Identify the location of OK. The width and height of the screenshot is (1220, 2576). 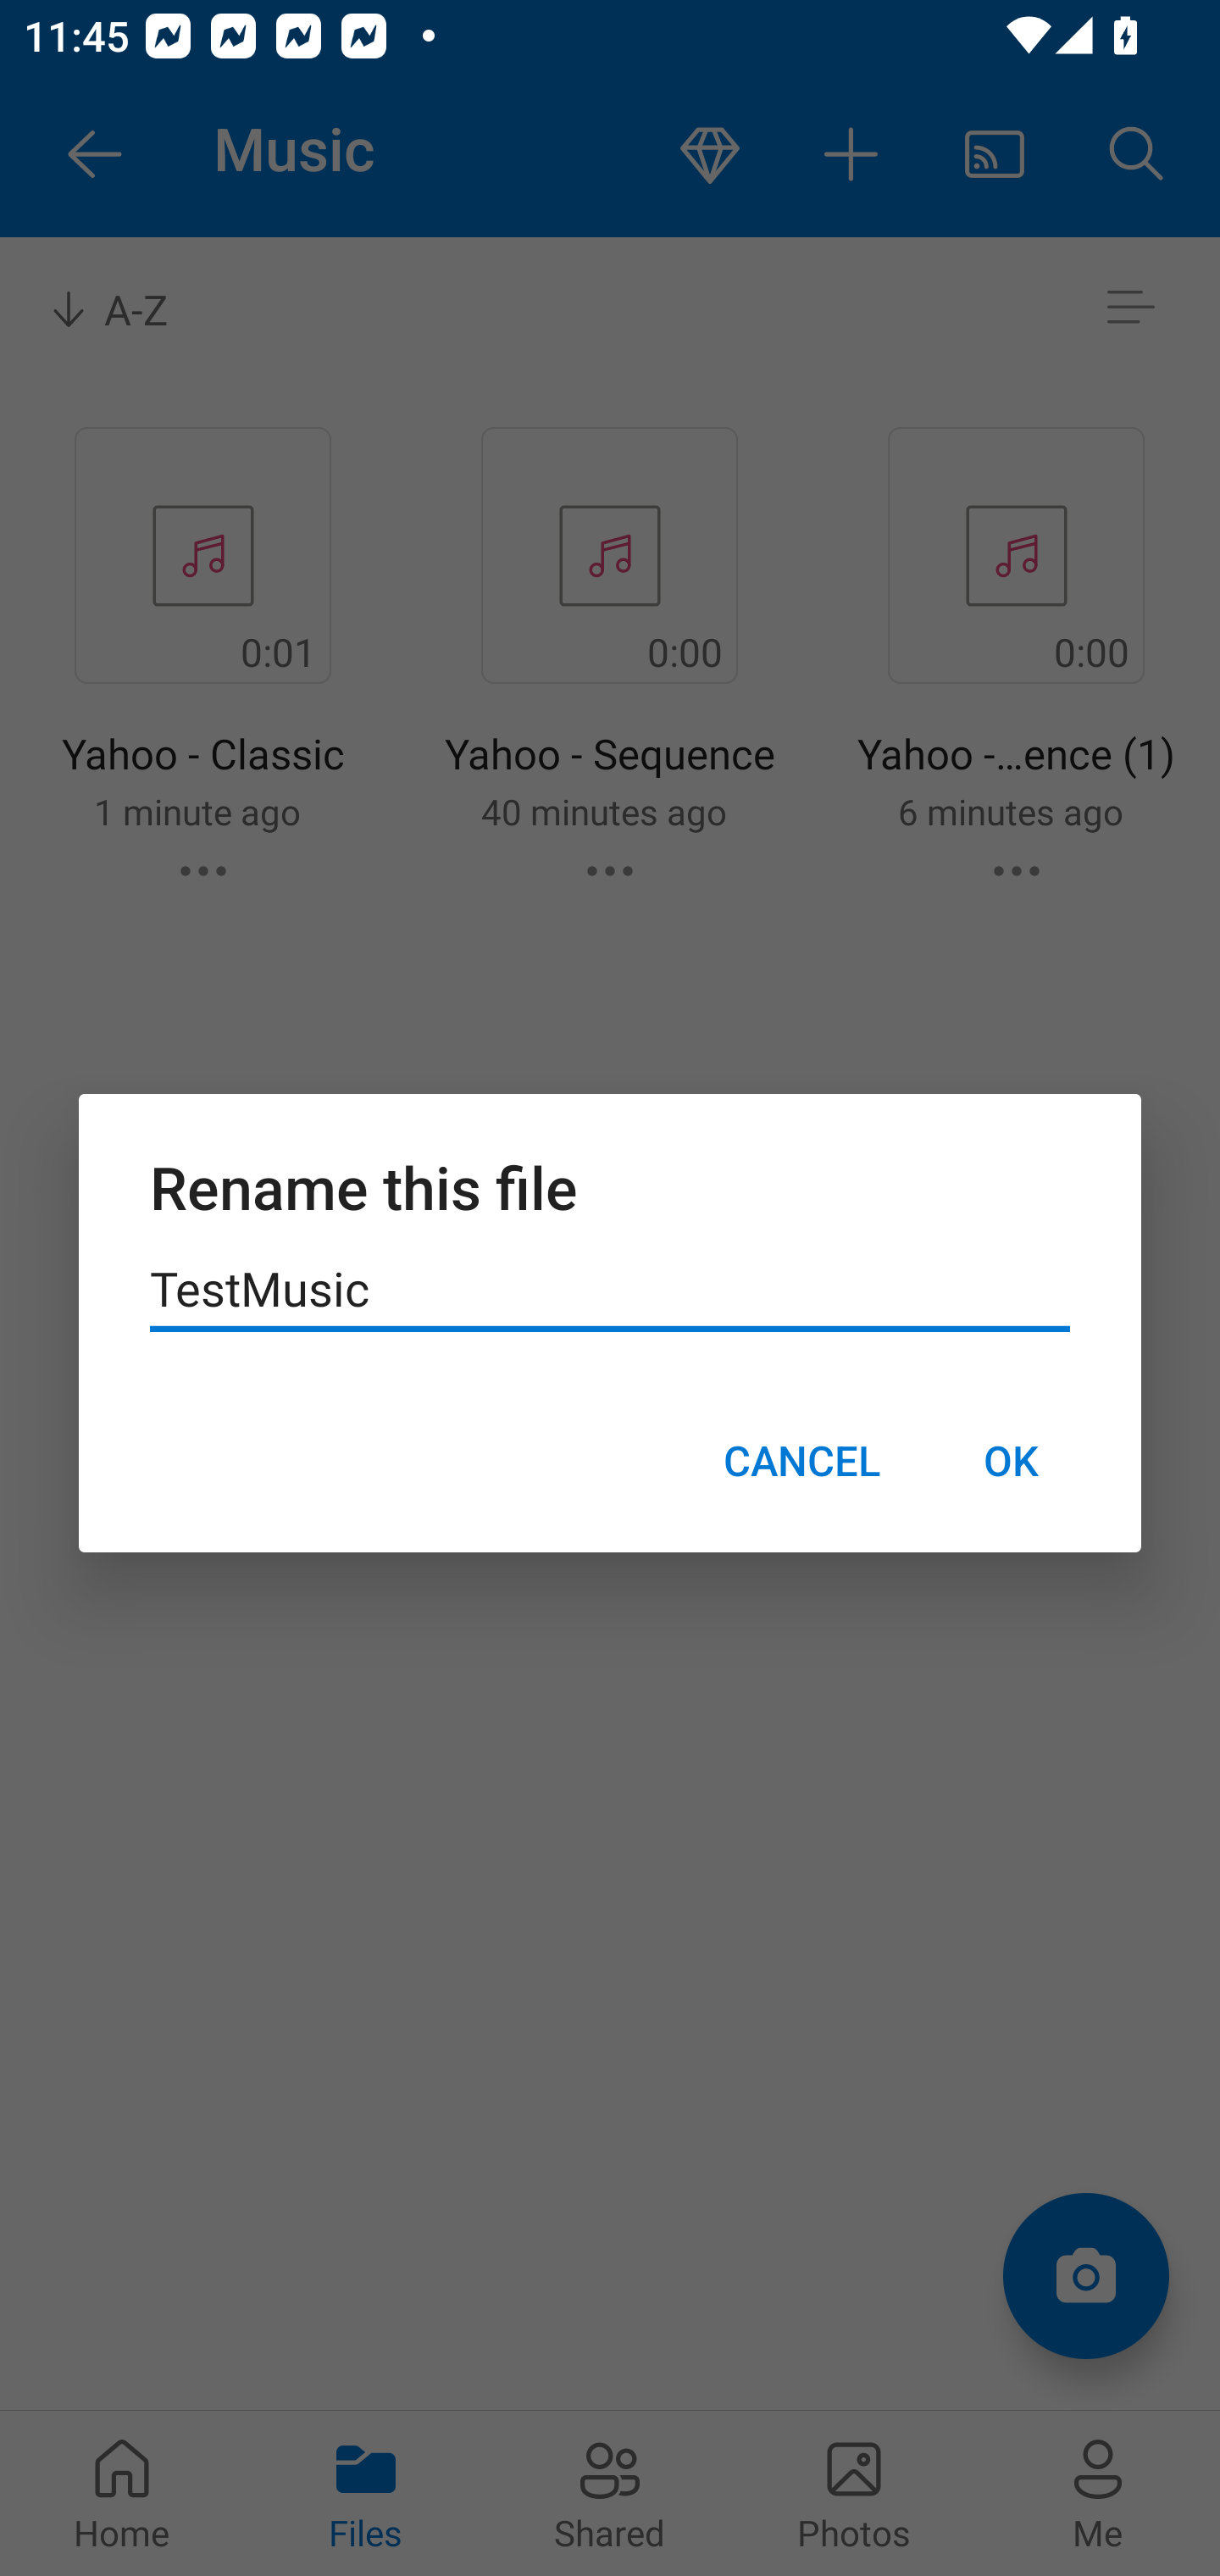
(1010, 1460).